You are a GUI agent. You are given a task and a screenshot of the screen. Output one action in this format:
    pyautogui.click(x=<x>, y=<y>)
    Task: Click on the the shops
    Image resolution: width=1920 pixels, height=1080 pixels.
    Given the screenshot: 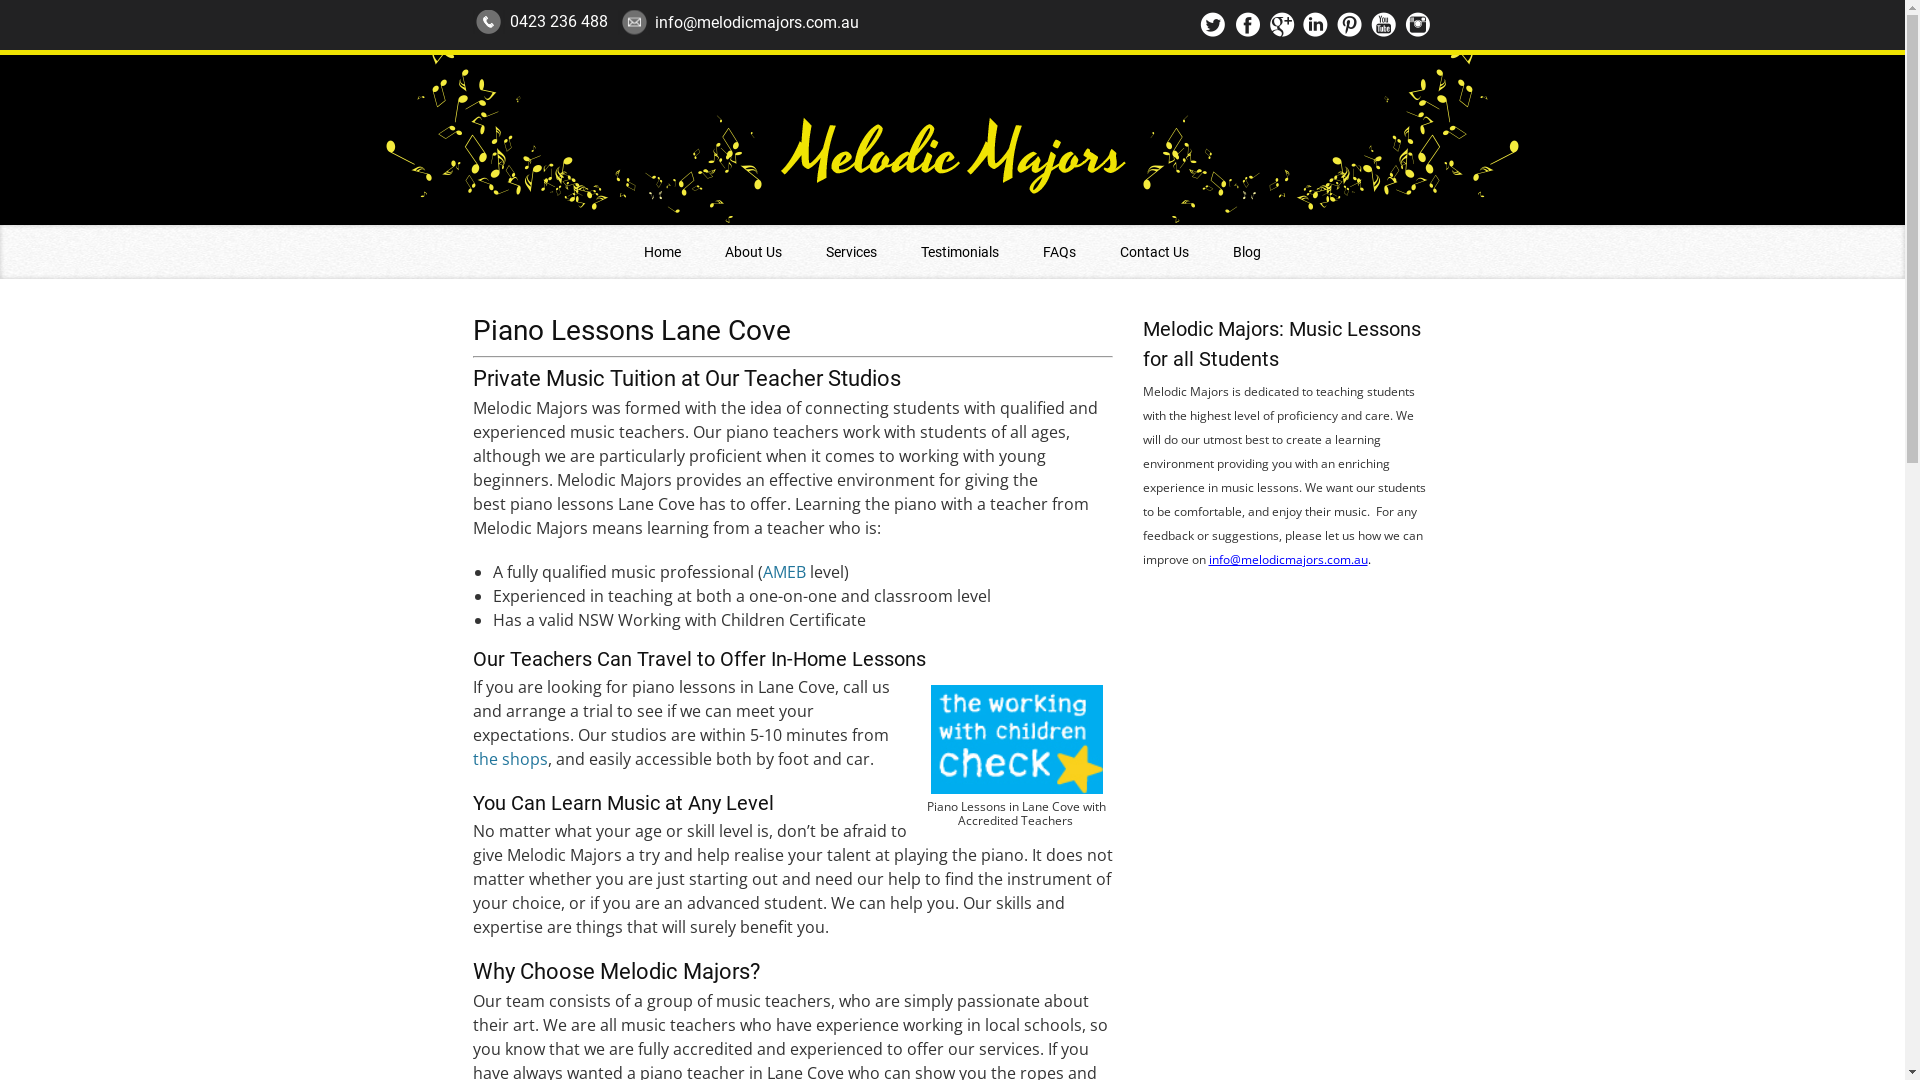 What is the action you would take?
    pyautogui.click(x=510, y=758)
    